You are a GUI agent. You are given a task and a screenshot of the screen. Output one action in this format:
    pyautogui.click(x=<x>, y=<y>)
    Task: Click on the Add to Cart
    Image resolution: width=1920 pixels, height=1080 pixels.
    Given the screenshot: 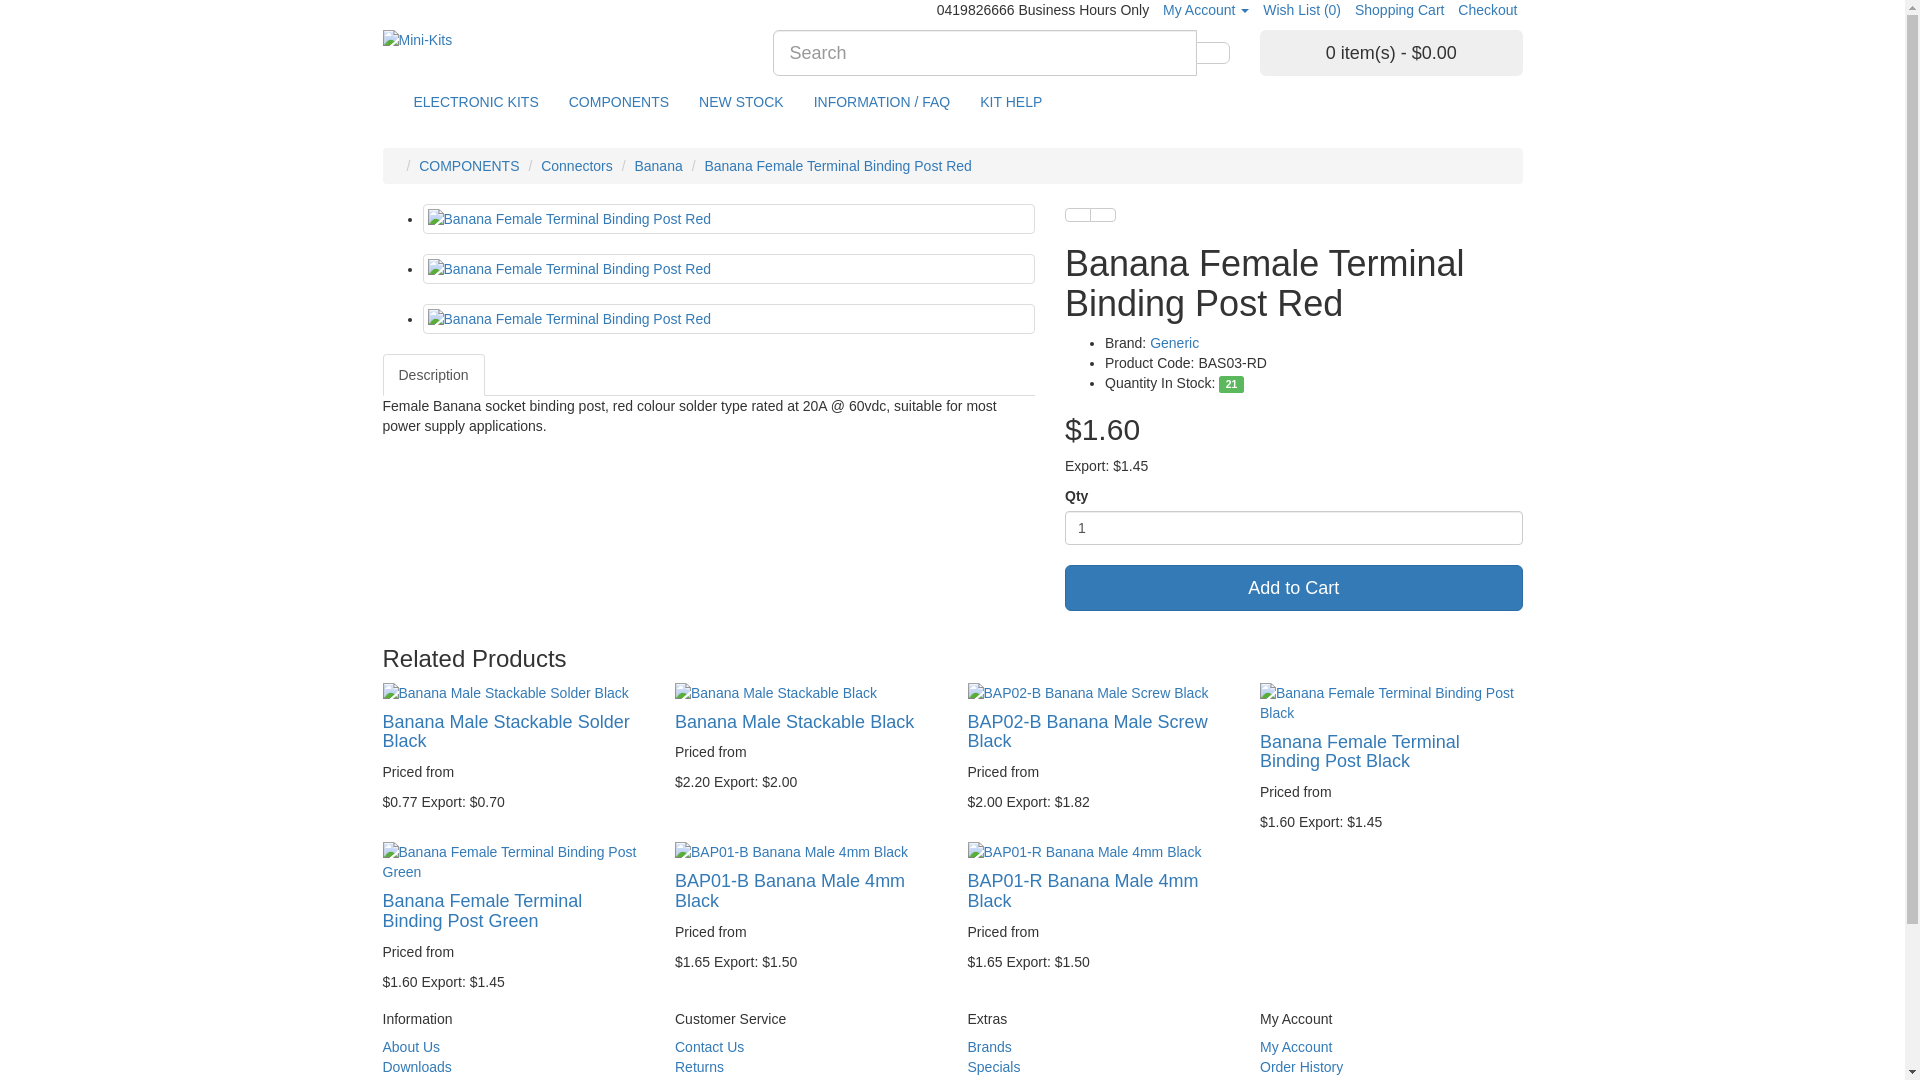 What is the action you would take?
    pyautogui.click(x=1294, y=588)
    